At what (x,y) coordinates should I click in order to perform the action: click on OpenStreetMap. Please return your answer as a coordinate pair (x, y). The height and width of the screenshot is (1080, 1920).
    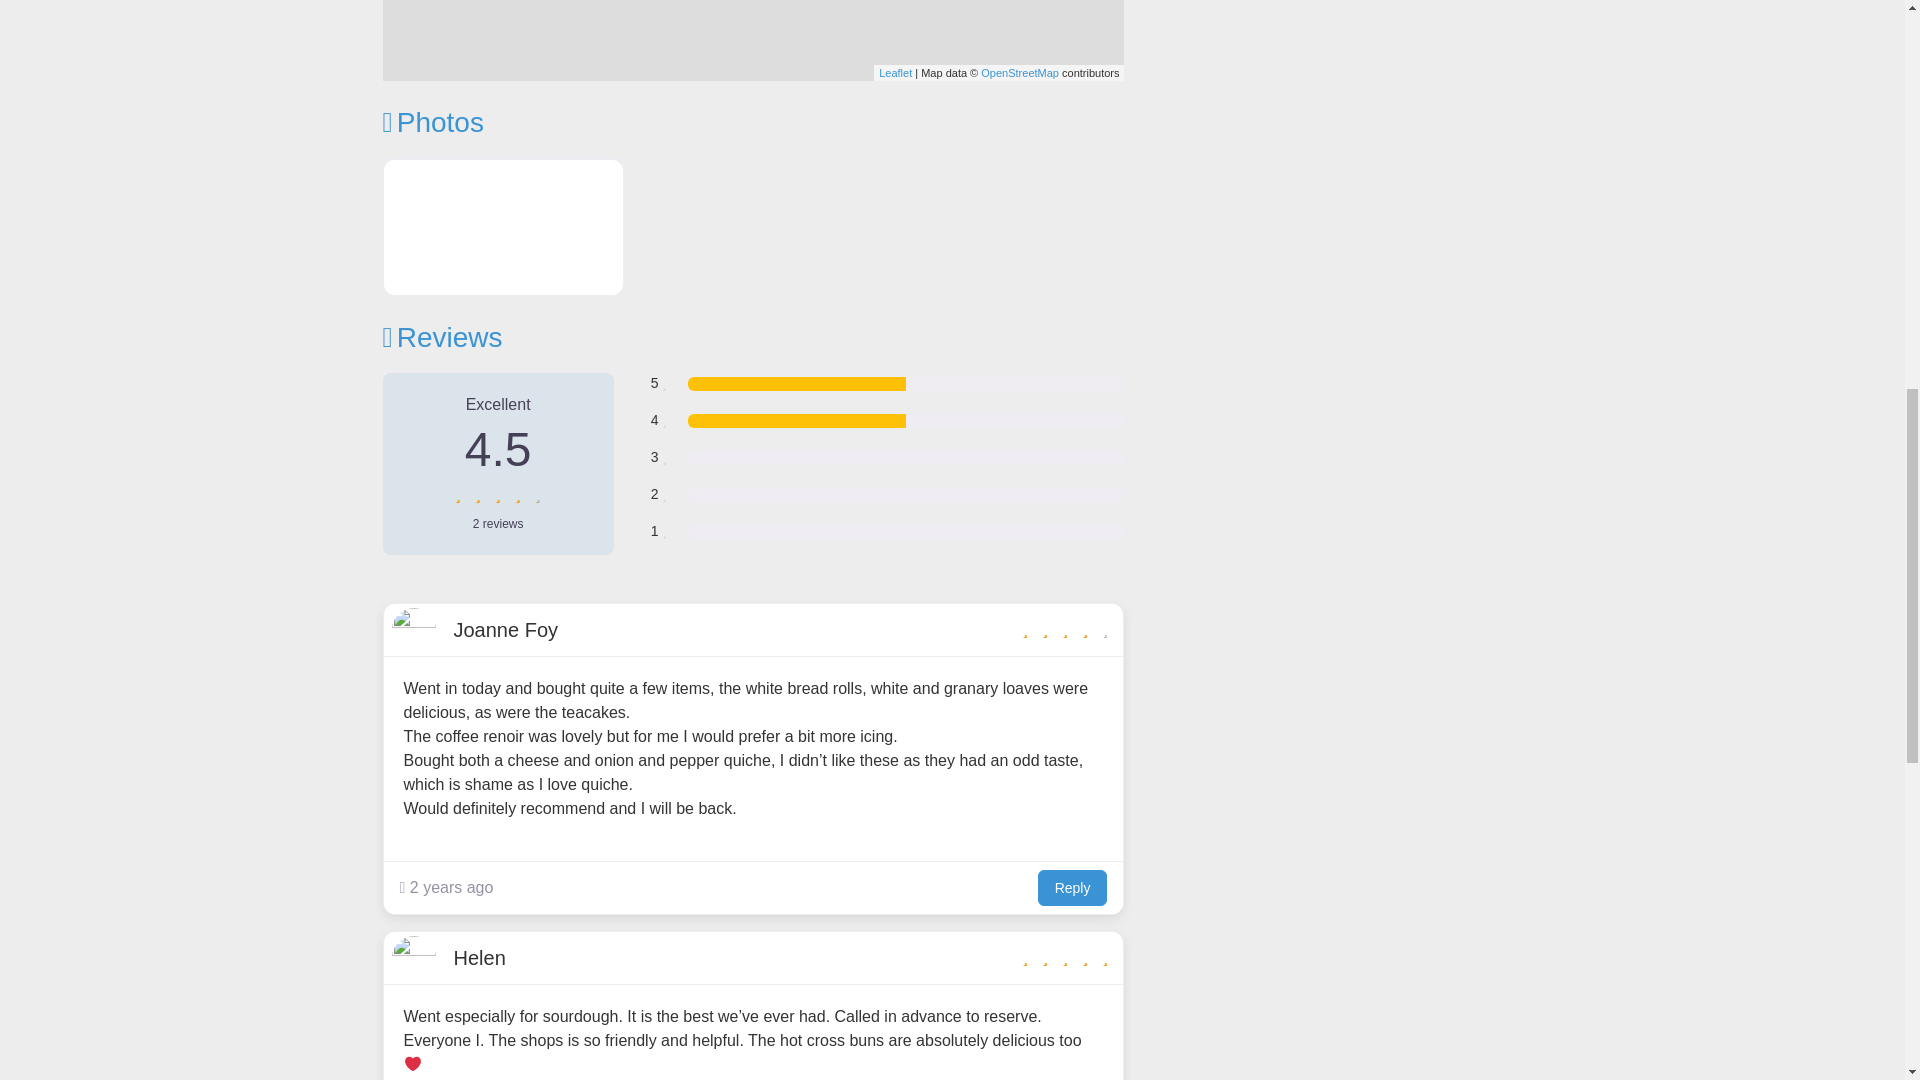
    Looking at the image, I should click on (1020, 72).